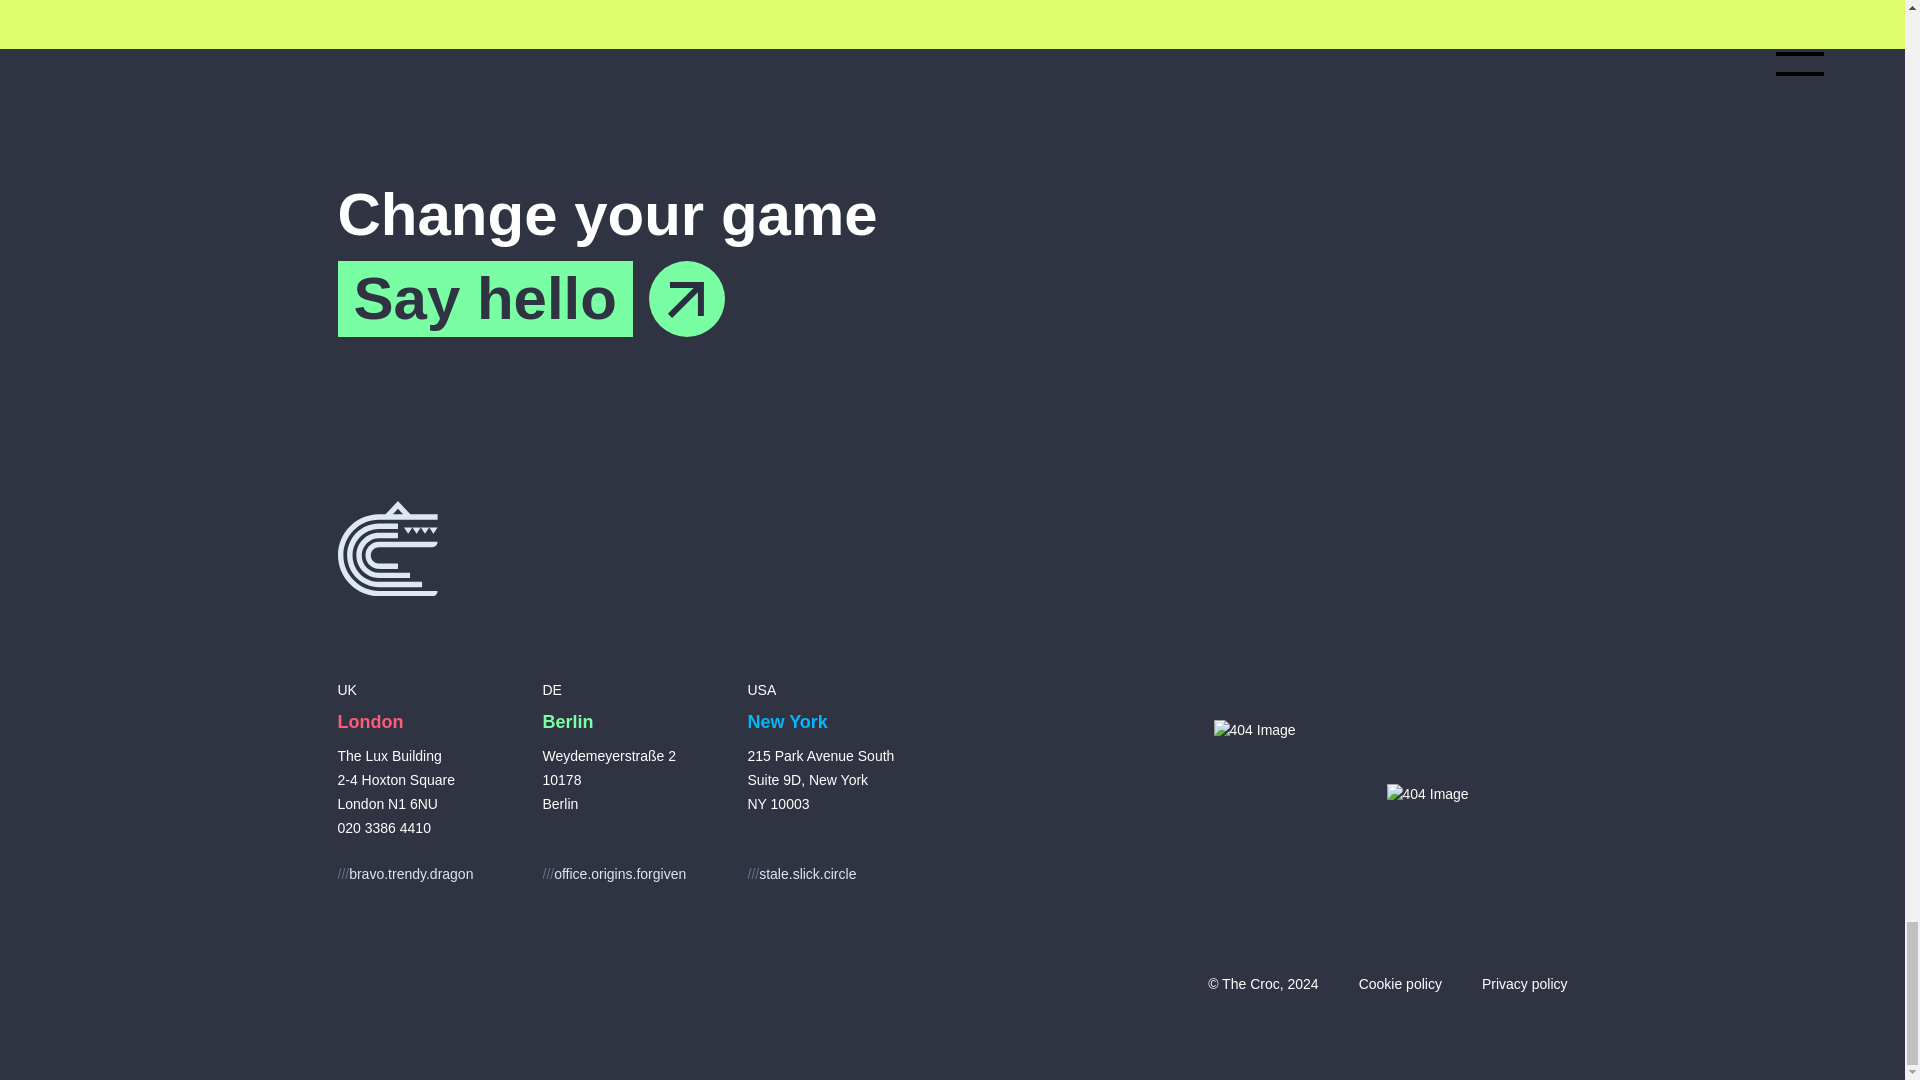 Image resolution: width=1920 pixels, height=1080 pixels. I want to click on Privacy policy, so click(1525, 984).